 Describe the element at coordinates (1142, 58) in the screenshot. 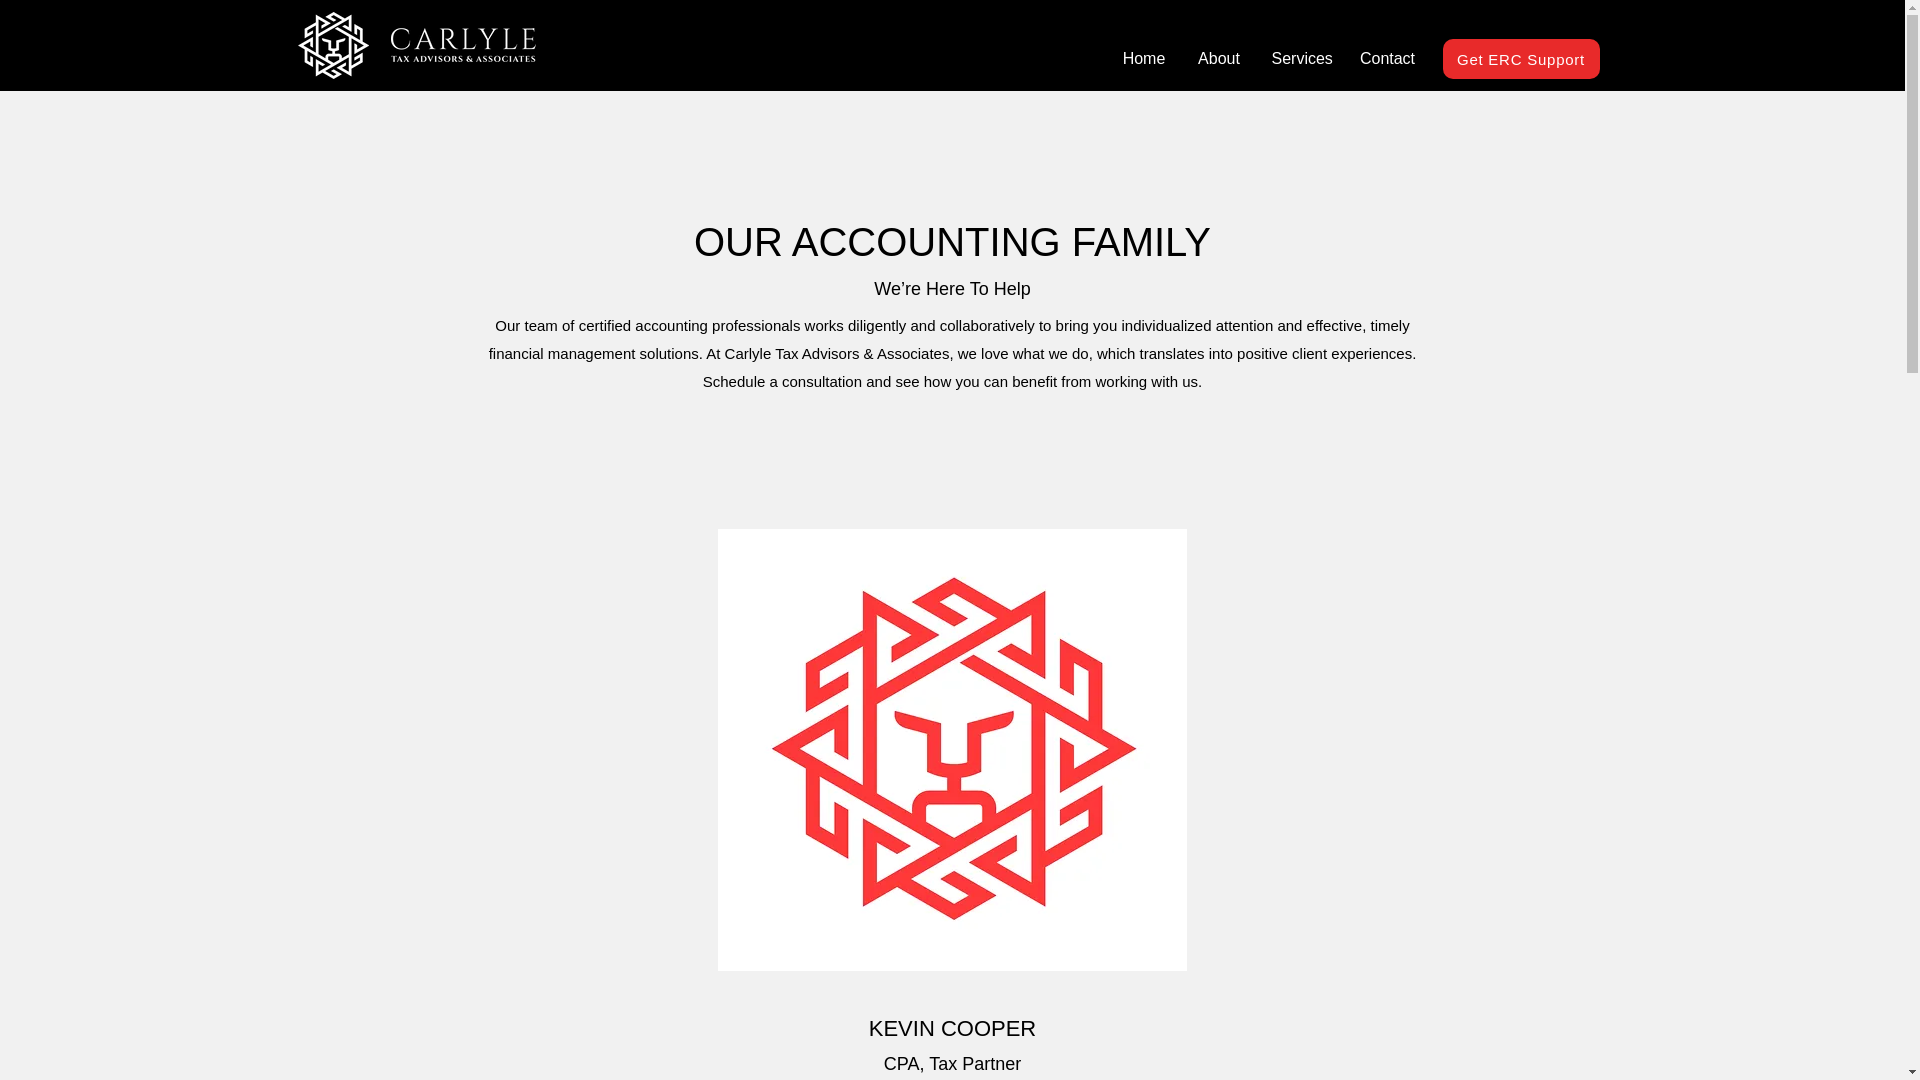

I see `Home` at that location.